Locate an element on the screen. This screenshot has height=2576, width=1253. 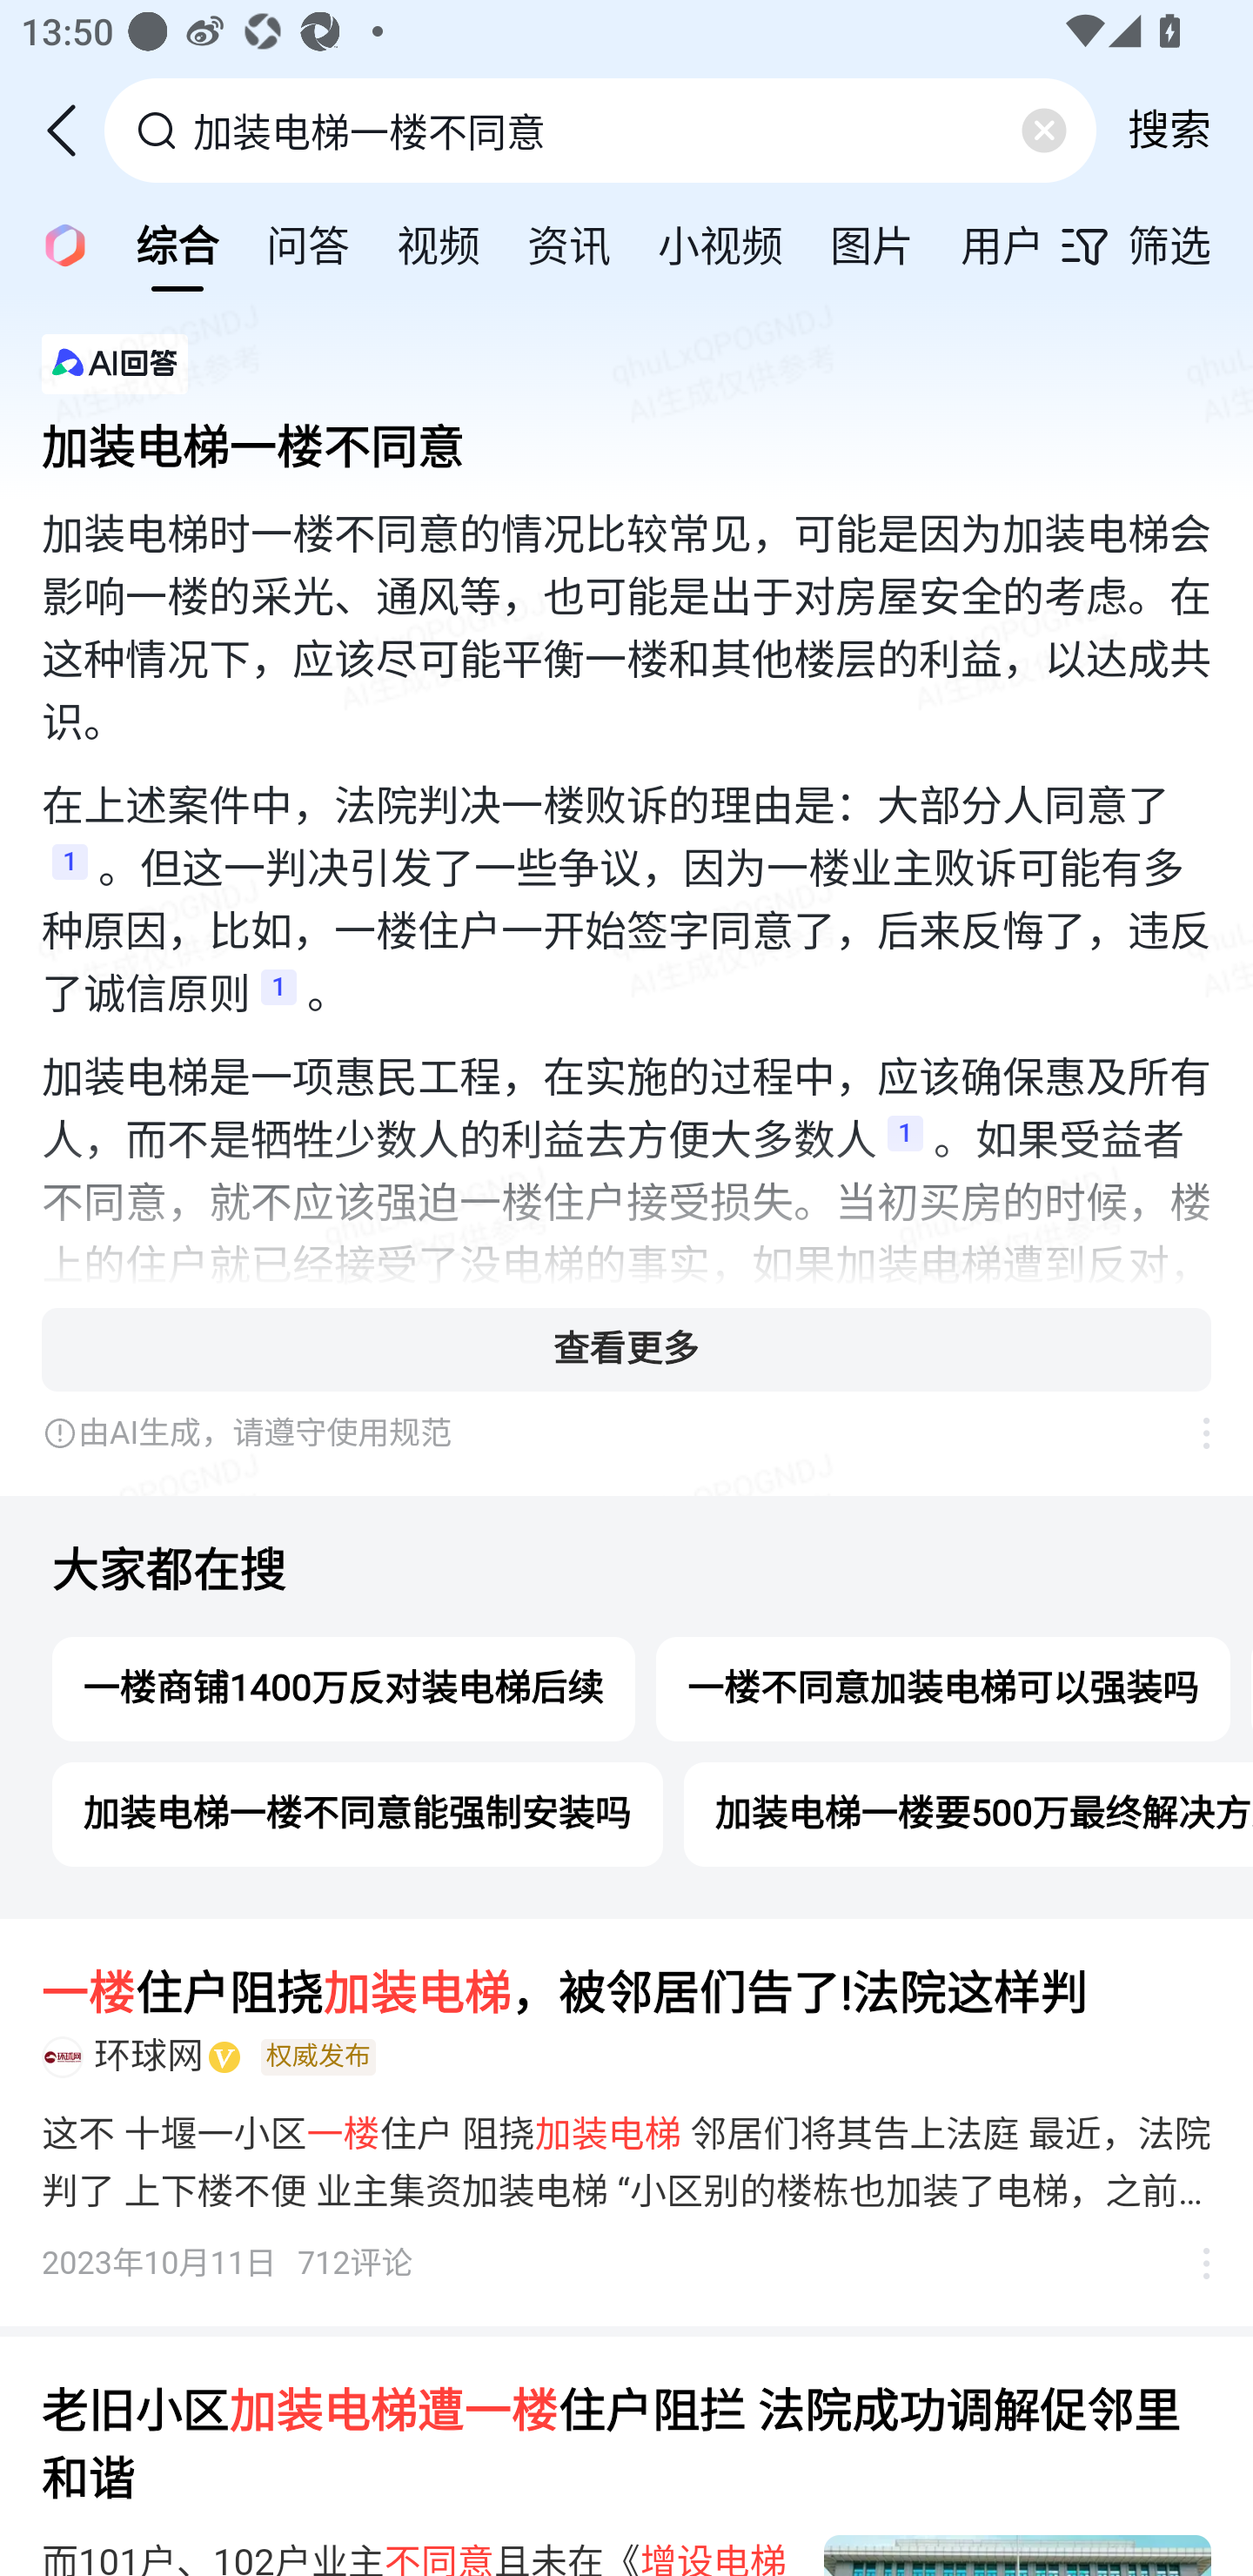
图片 is located at coordinates (872, 244).